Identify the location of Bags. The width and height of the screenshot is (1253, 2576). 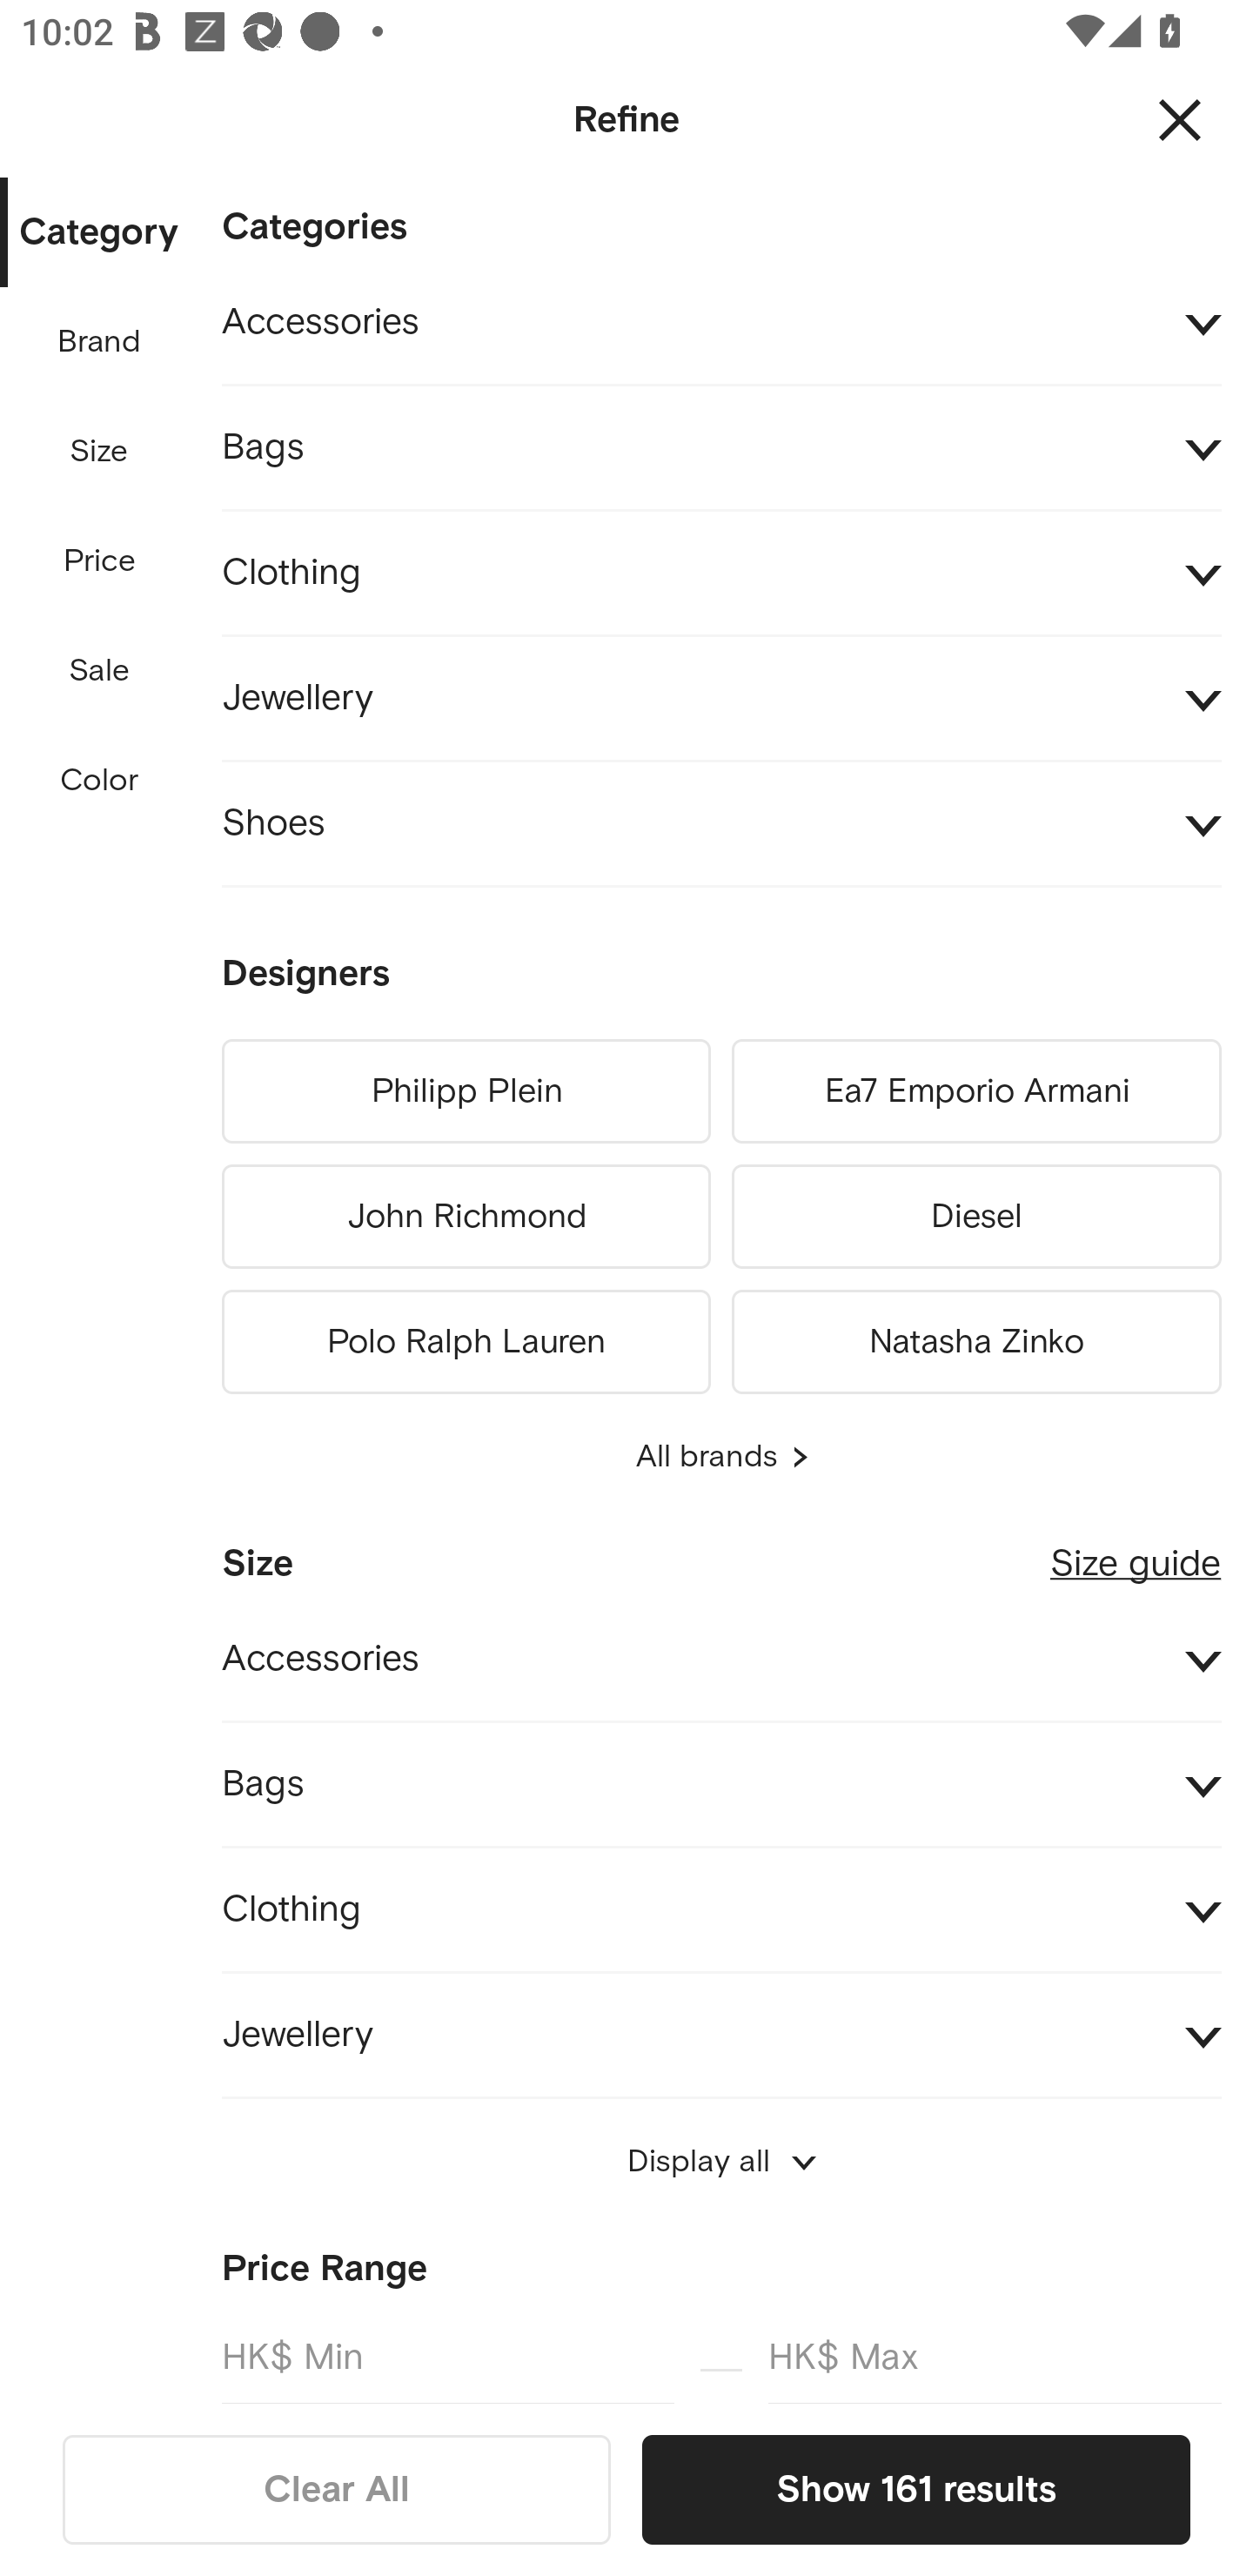
(721, 1785).